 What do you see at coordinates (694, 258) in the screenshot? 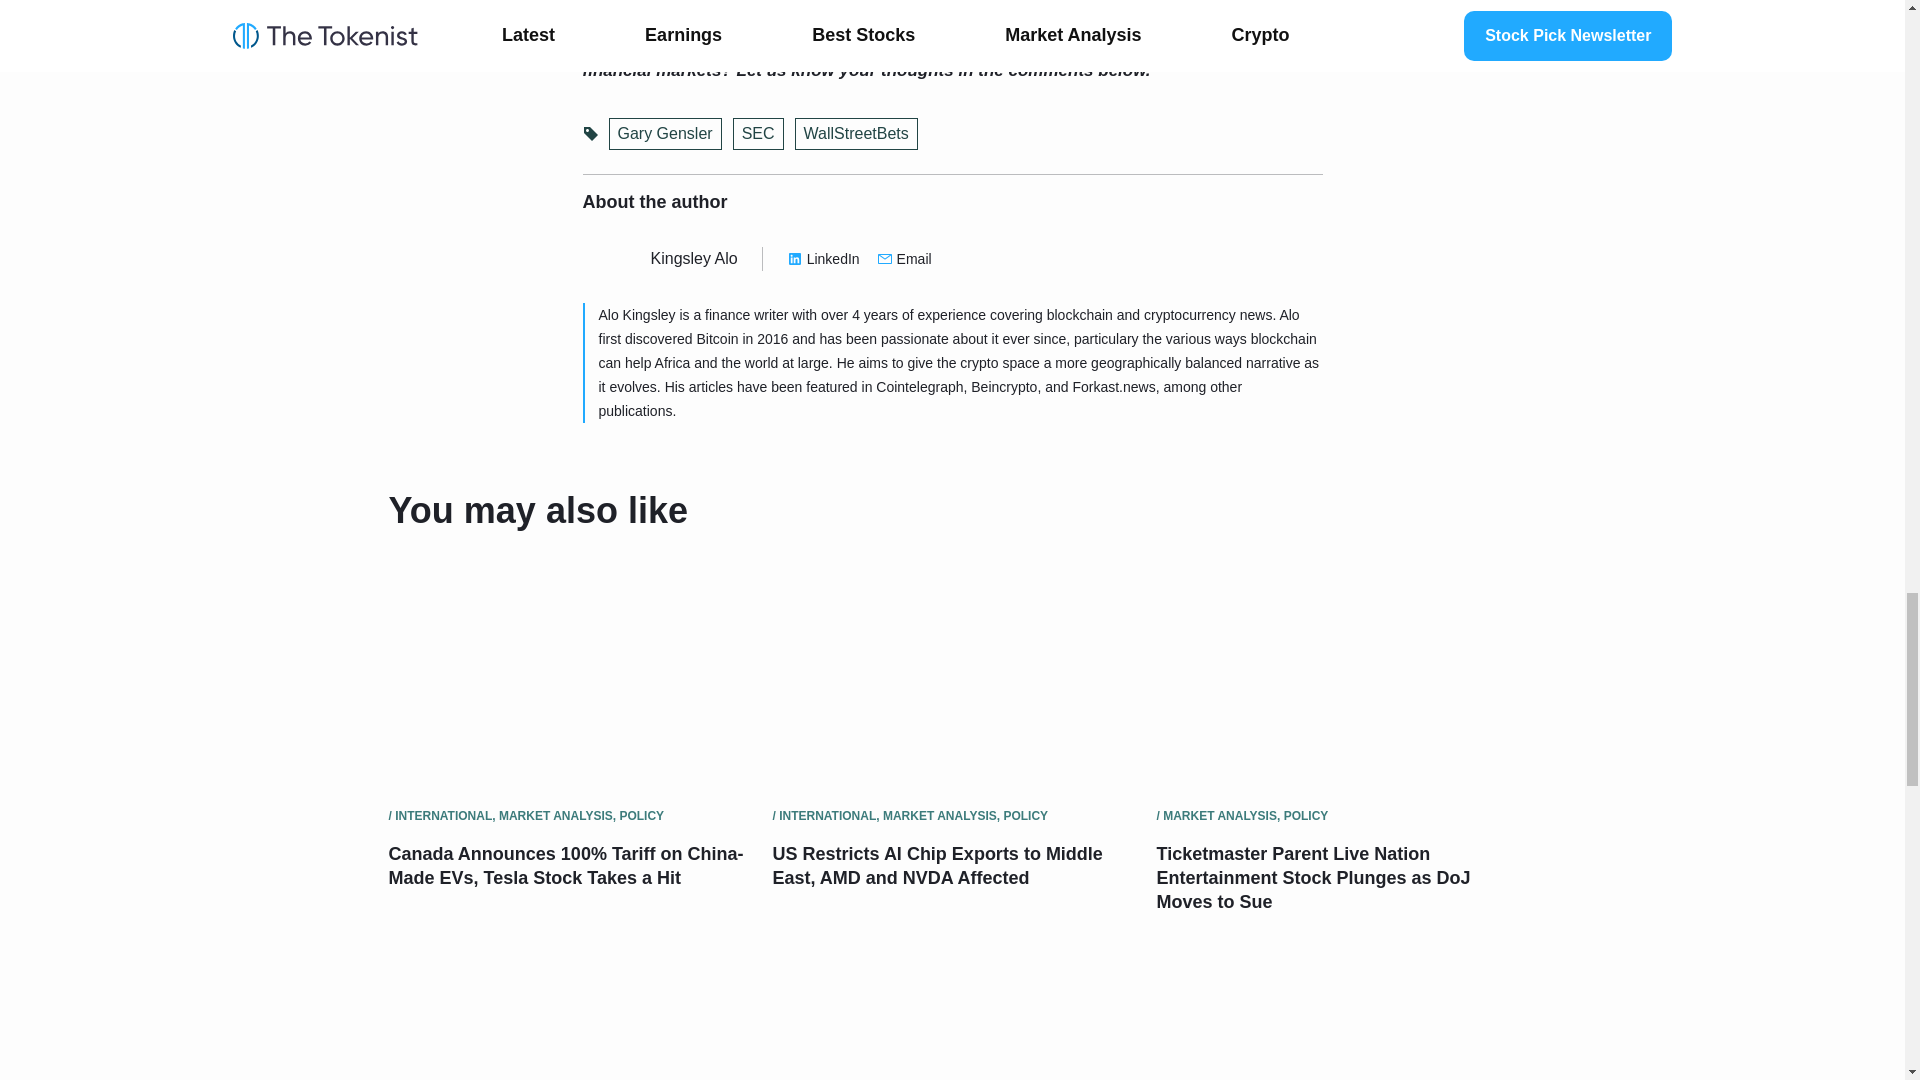
I see `Kingsley Alo` at bounding box center [694, 258].